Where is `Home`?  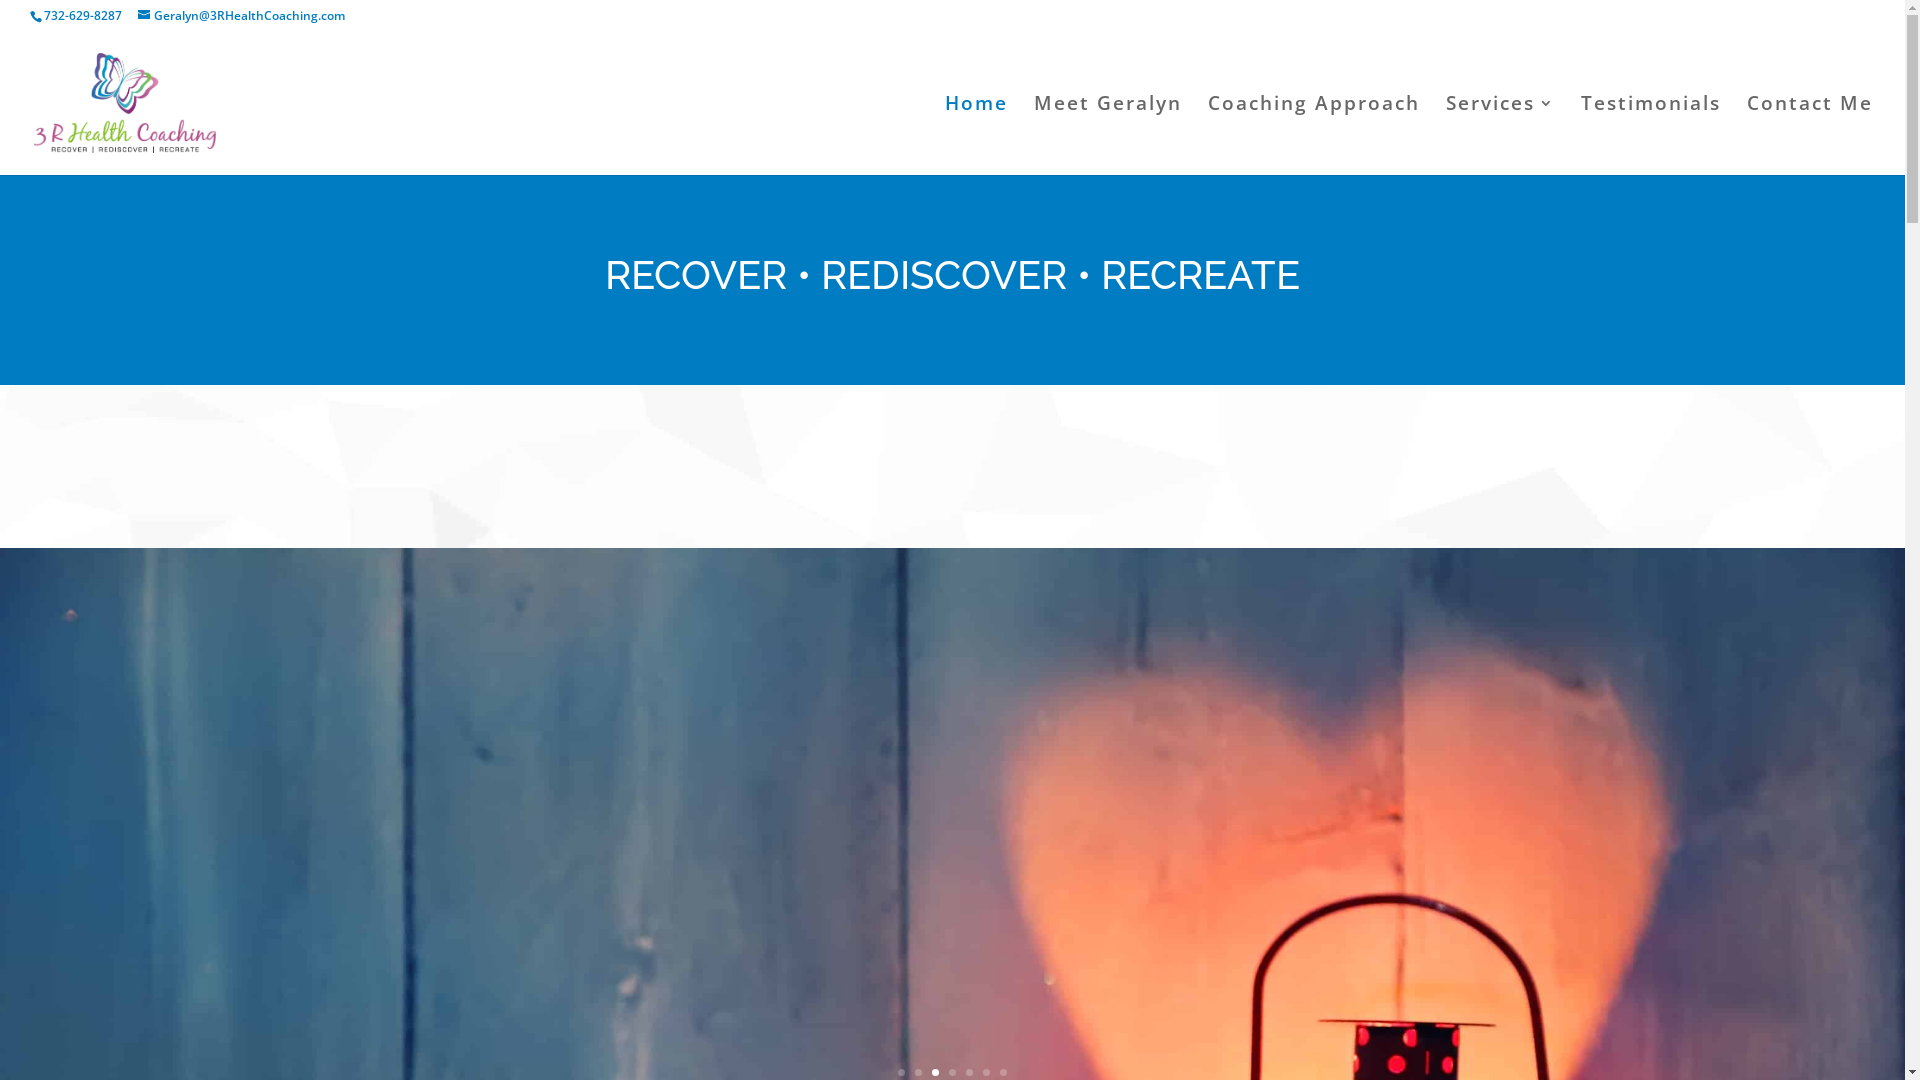 Home is located at coordinates (976, 136).